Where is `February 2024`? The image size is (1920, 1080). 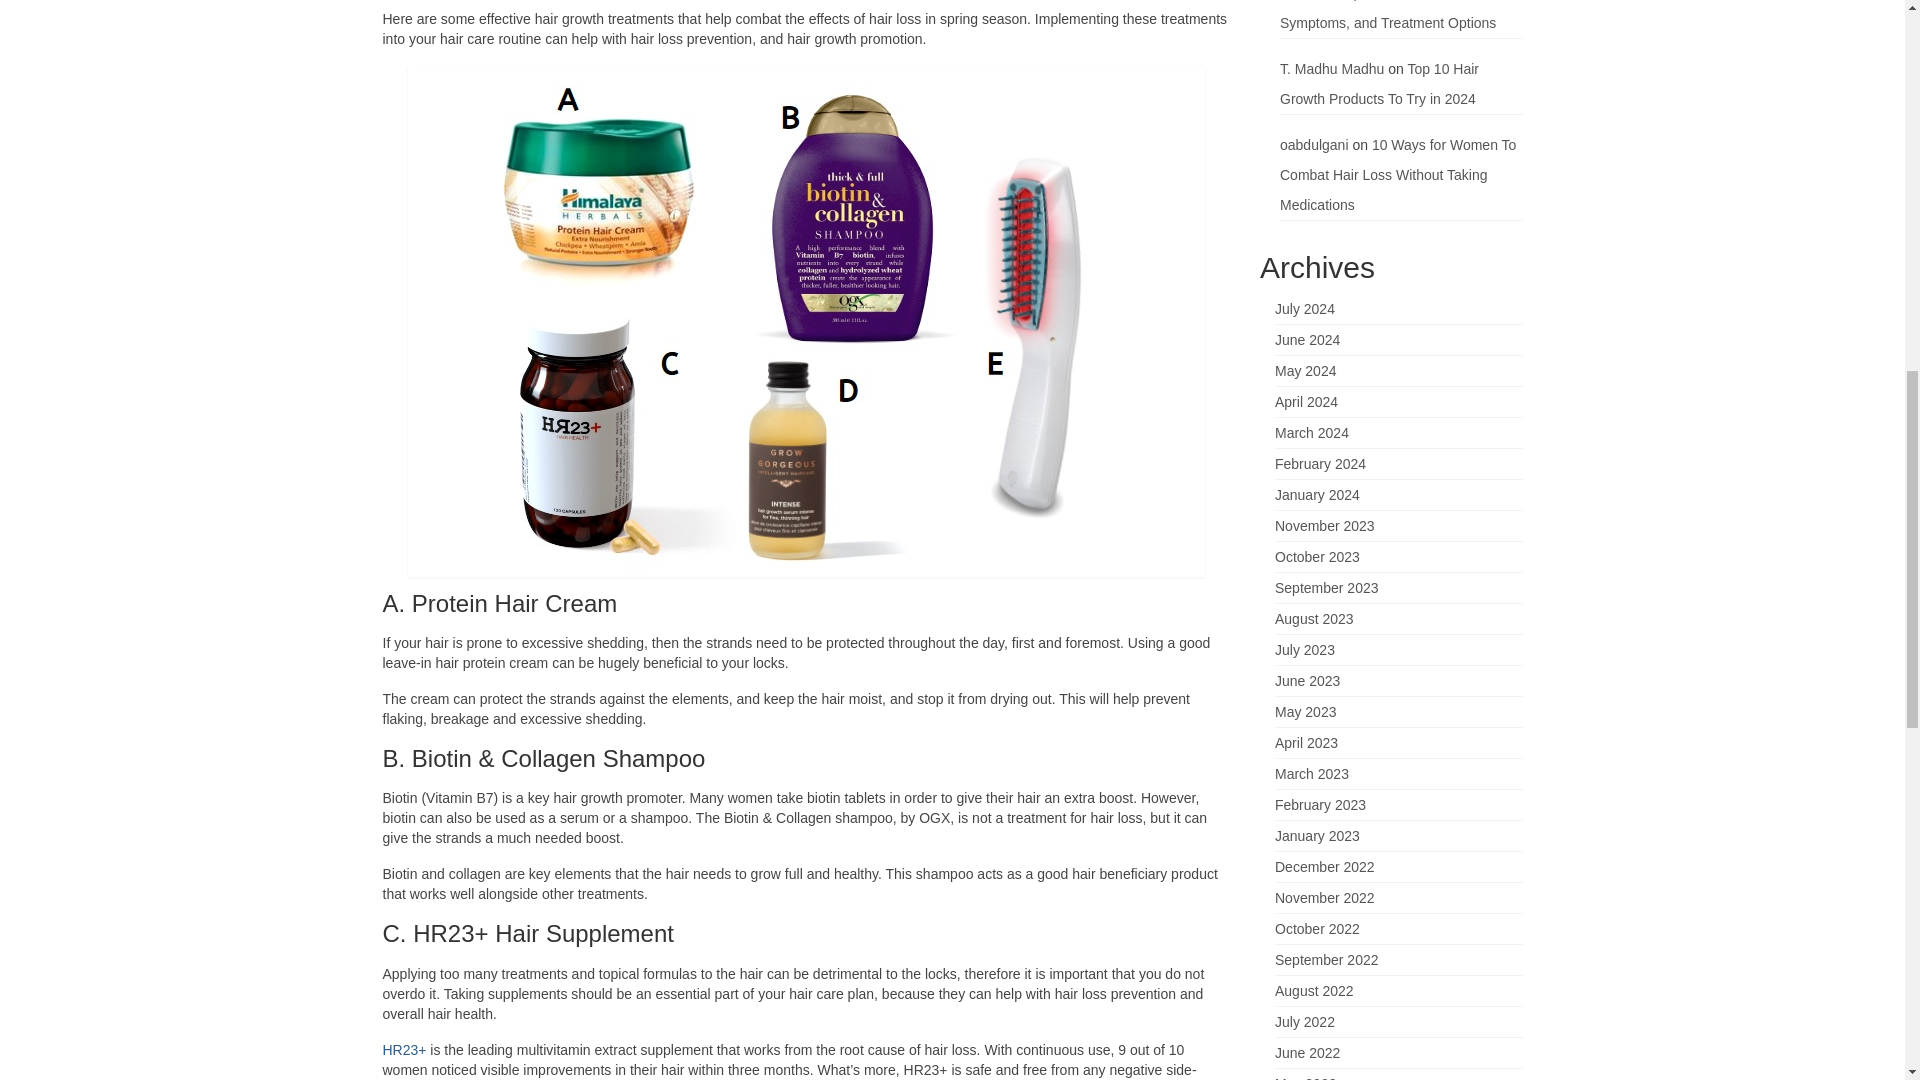
February 2024 is located at coordinates (1320, 463).